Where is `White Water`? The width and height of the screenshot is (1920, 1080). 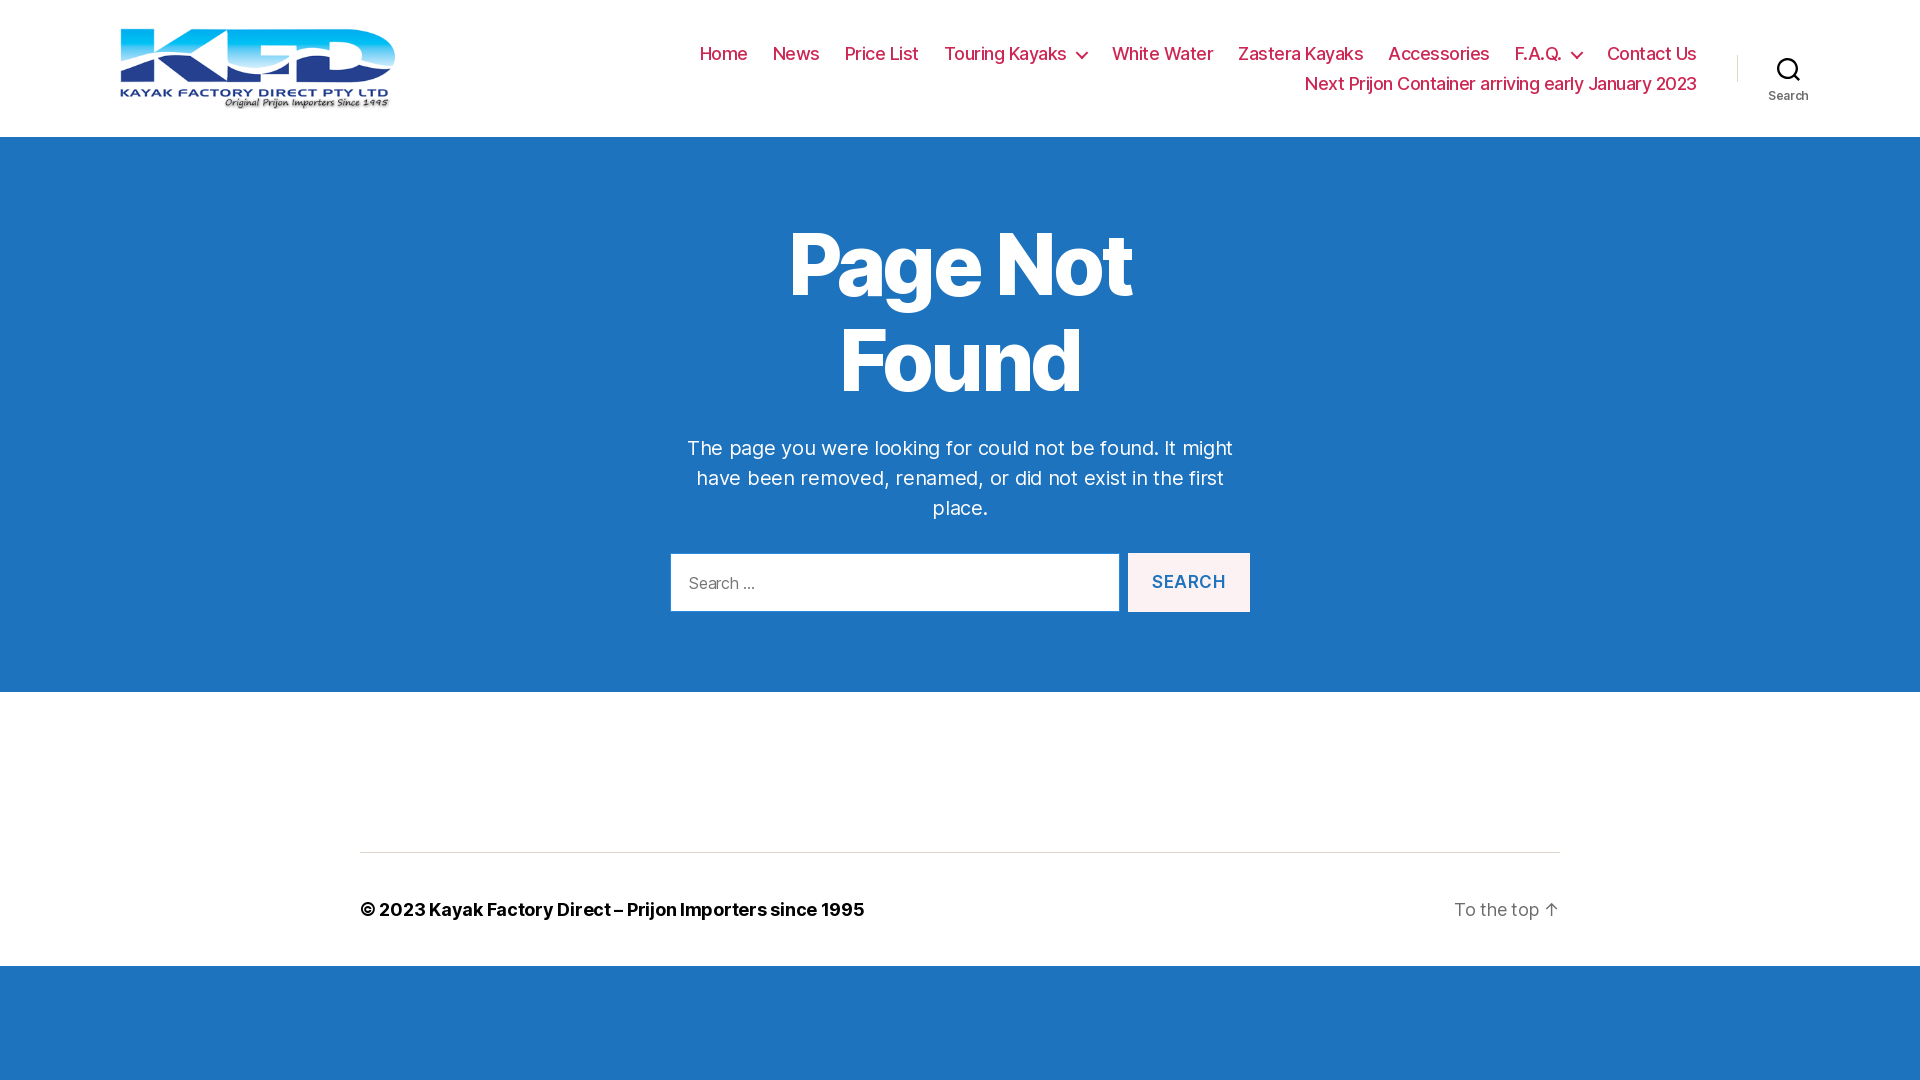
White Water is located at coordinates (1163, 54).